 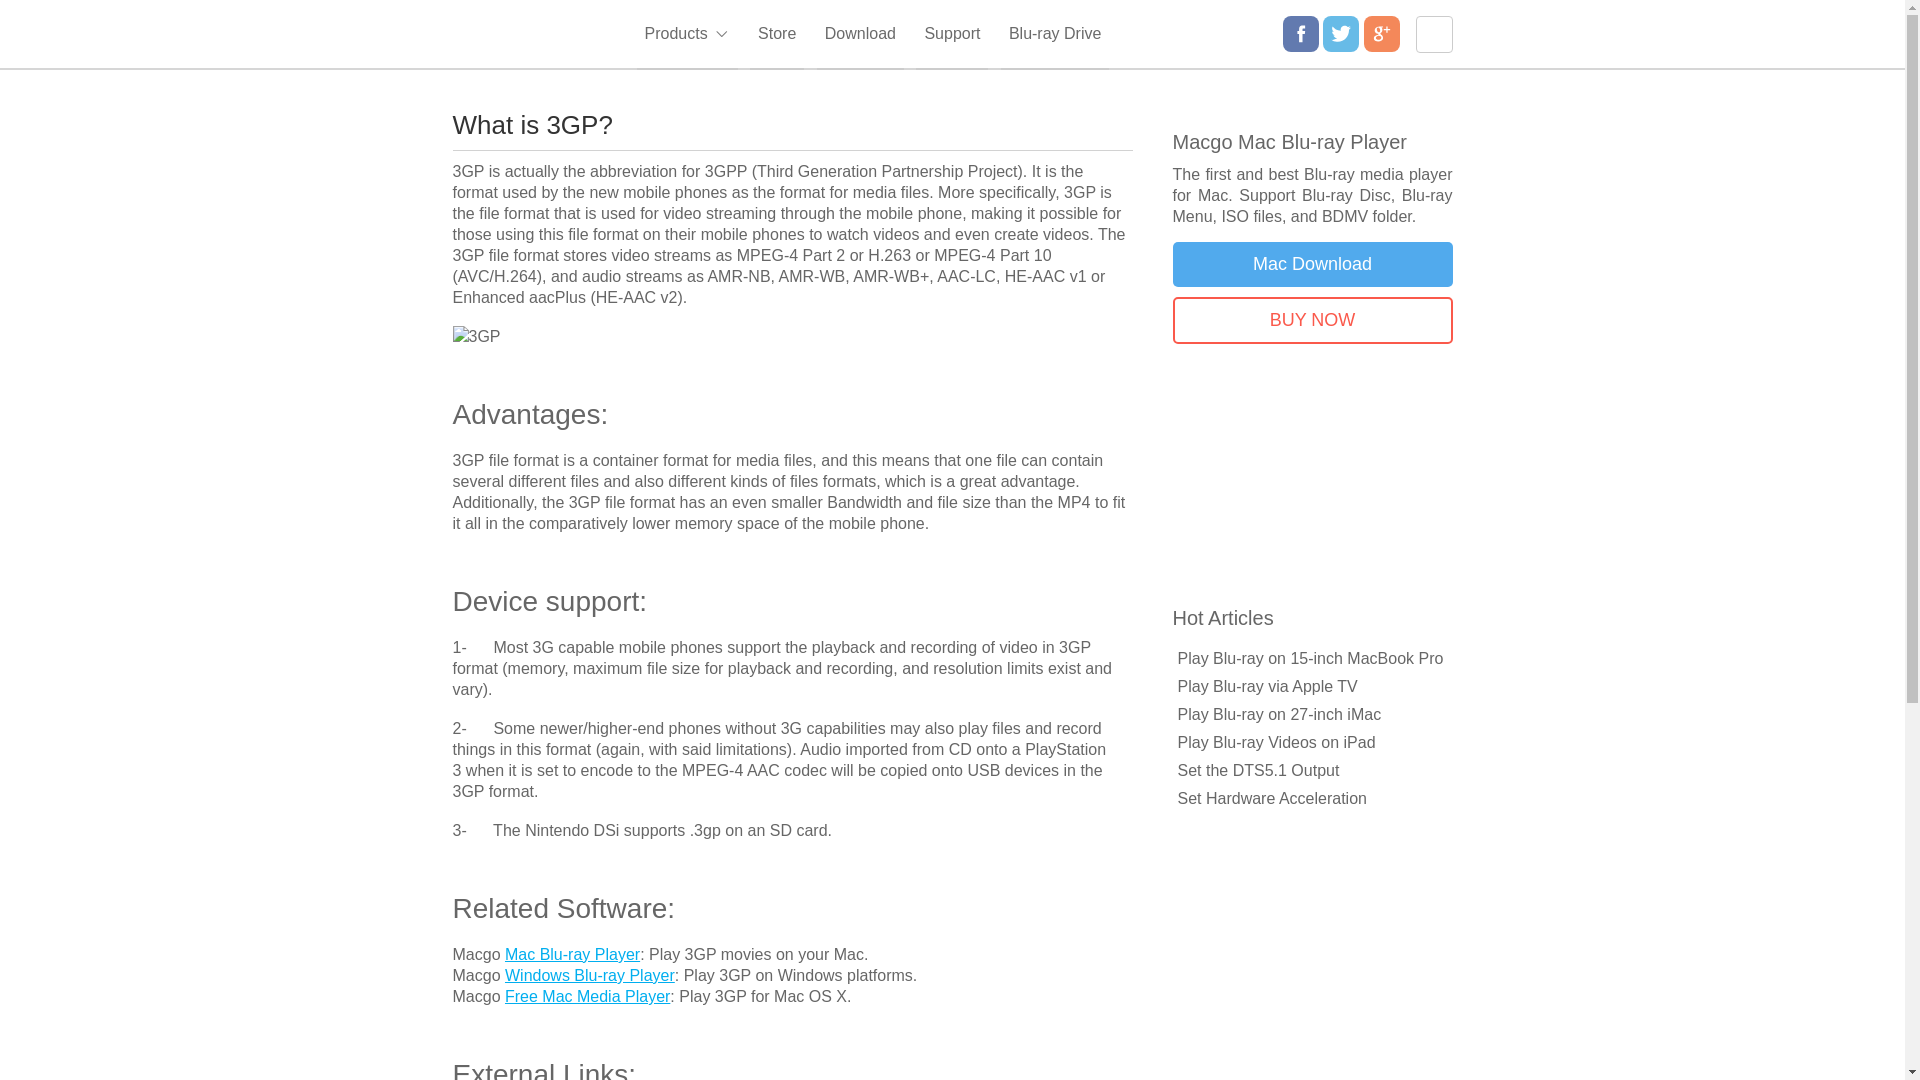 I want to click on Purchase Now, so click(x=1311, y=320).